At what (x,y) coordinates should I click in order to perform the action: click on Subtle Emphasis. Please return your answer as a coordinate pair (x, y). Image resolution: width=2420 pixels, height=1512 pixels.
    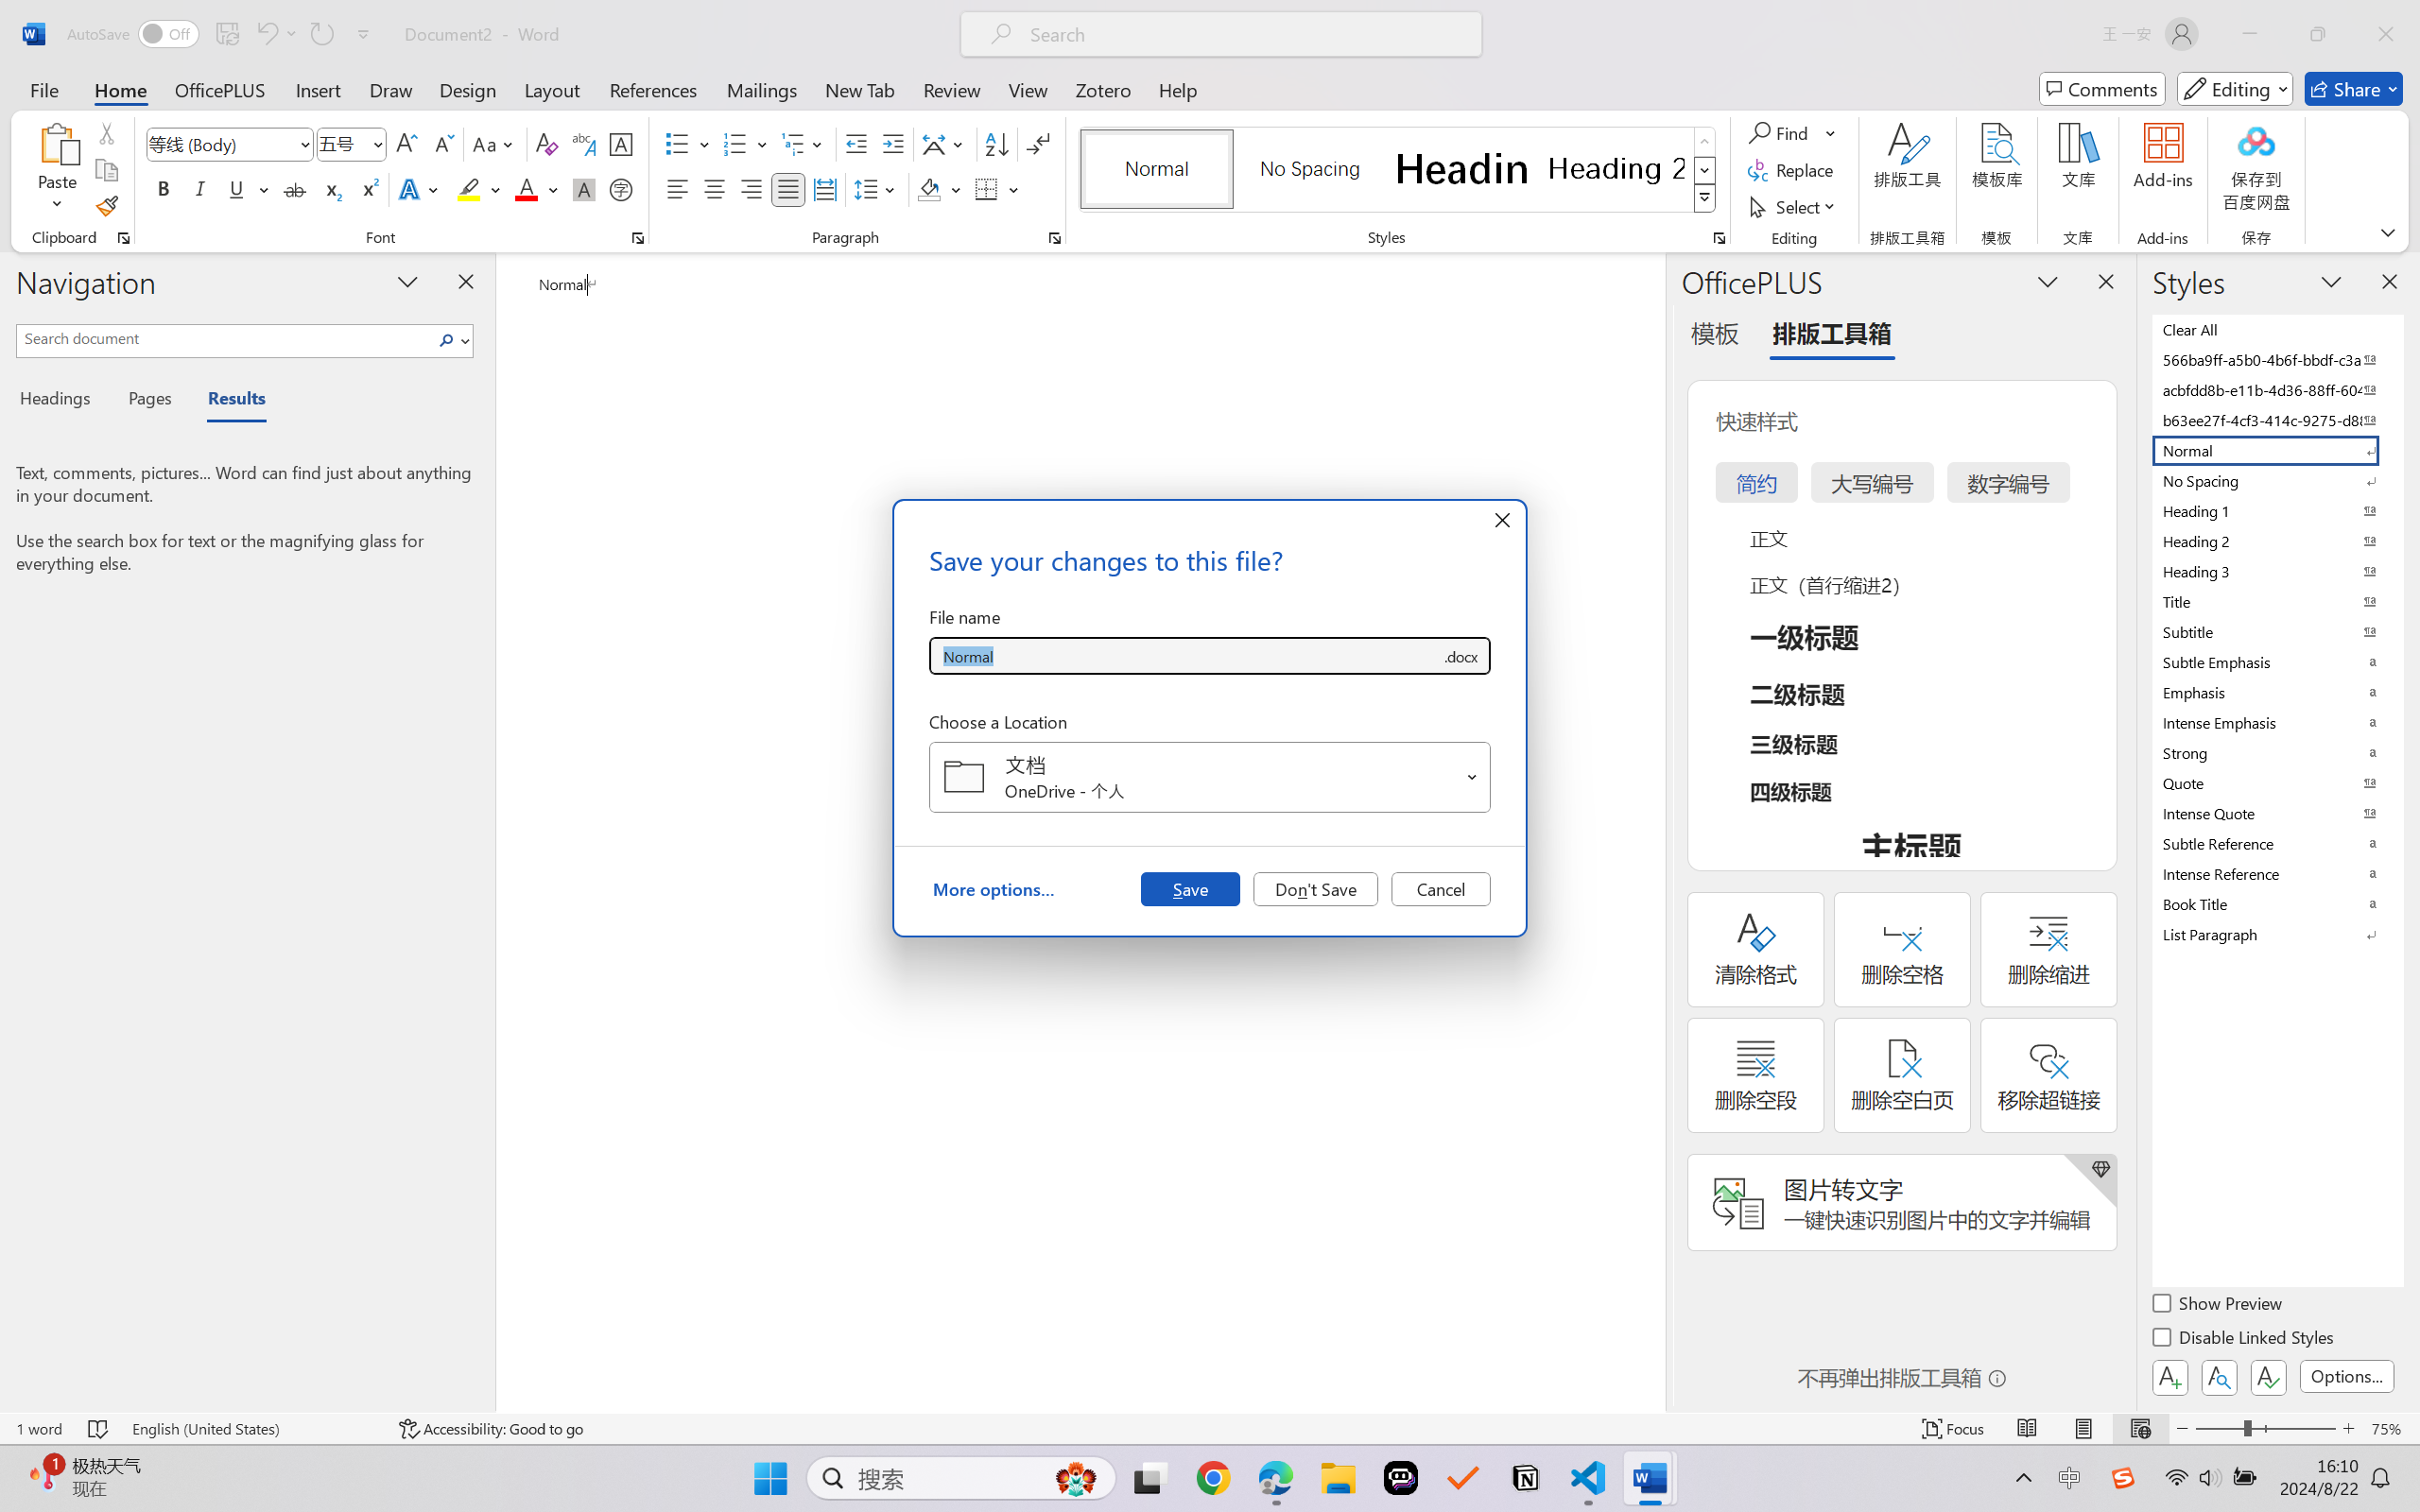
    Looking at the image, I should click on (2276, 661).